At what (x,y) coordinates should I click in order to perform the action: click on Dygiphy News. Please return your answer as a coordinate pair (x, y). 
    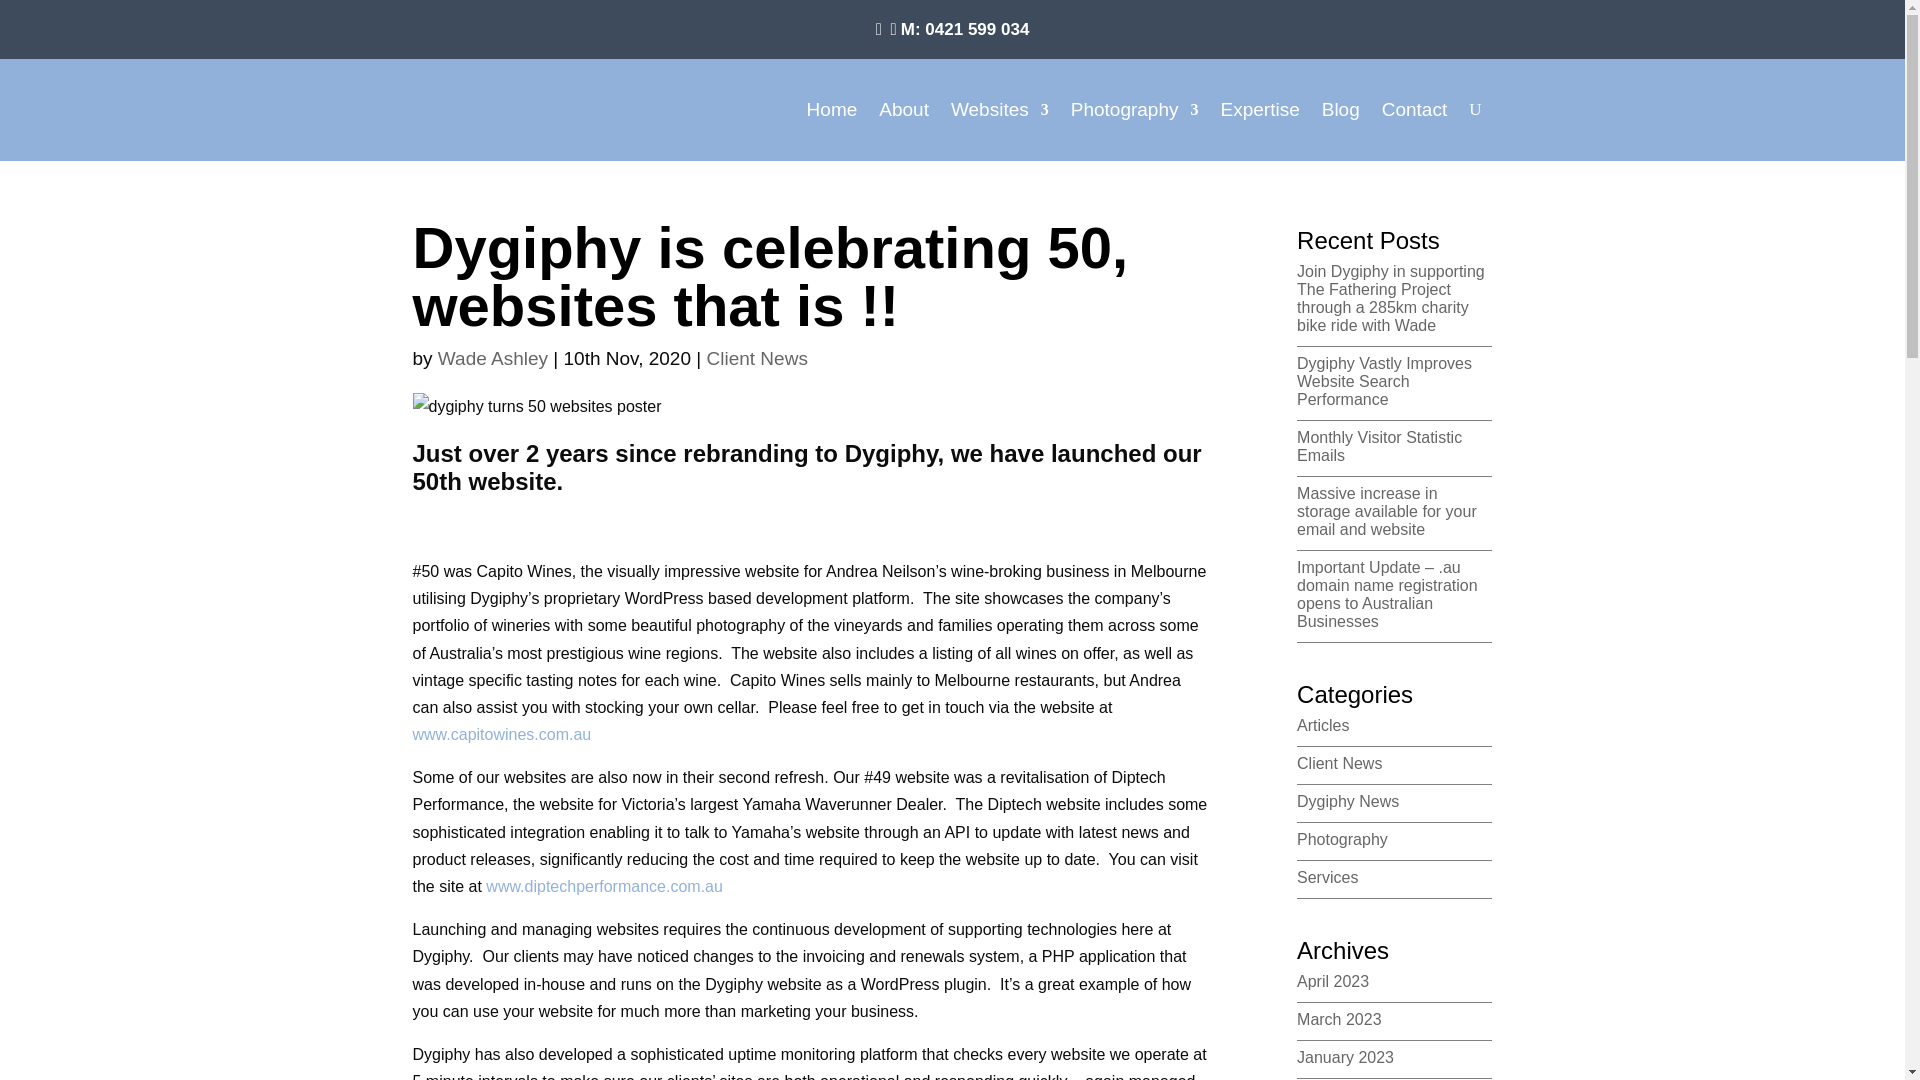
    Looking at the image, I should click on (1348, 802).